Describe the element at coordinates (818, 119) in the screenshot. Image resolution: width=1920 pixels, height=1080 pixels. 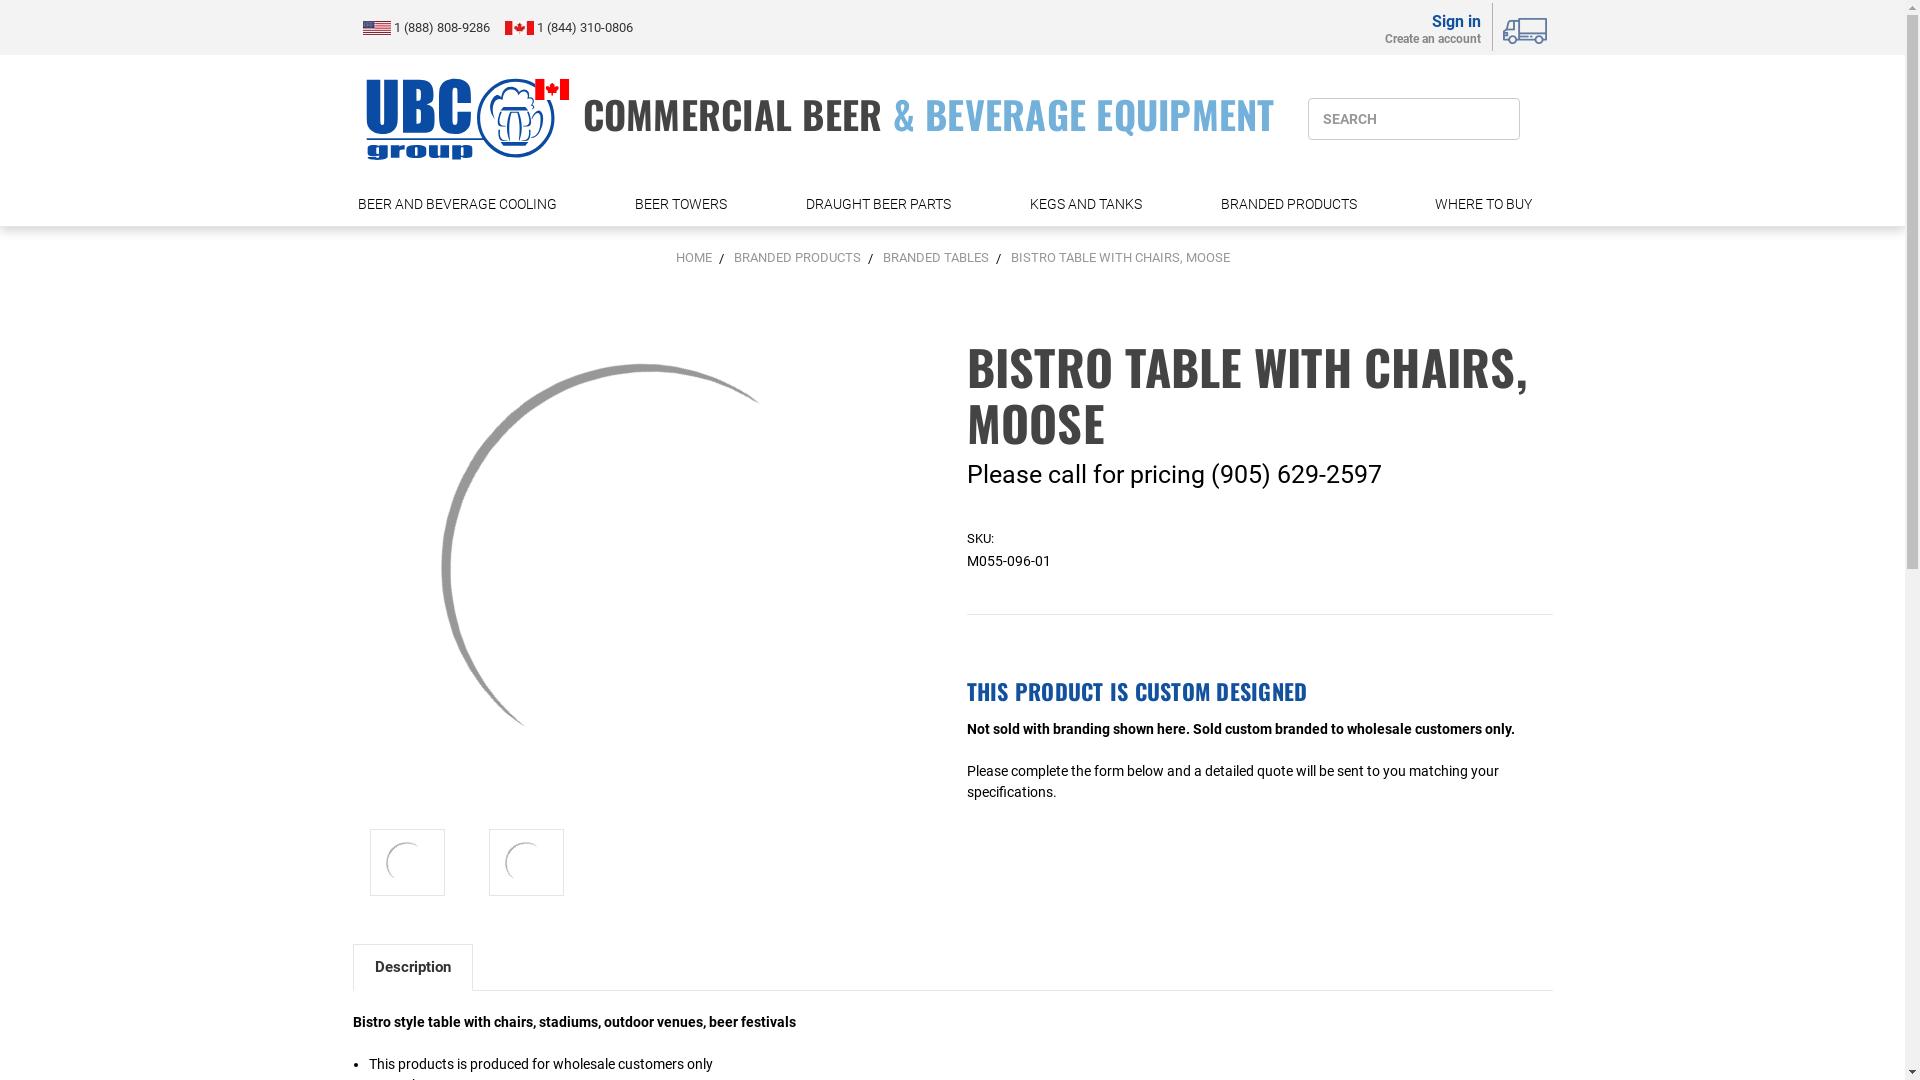
I see `COMMERCIAL BEER & BEVERAGE EQUIPMENT` at that location.